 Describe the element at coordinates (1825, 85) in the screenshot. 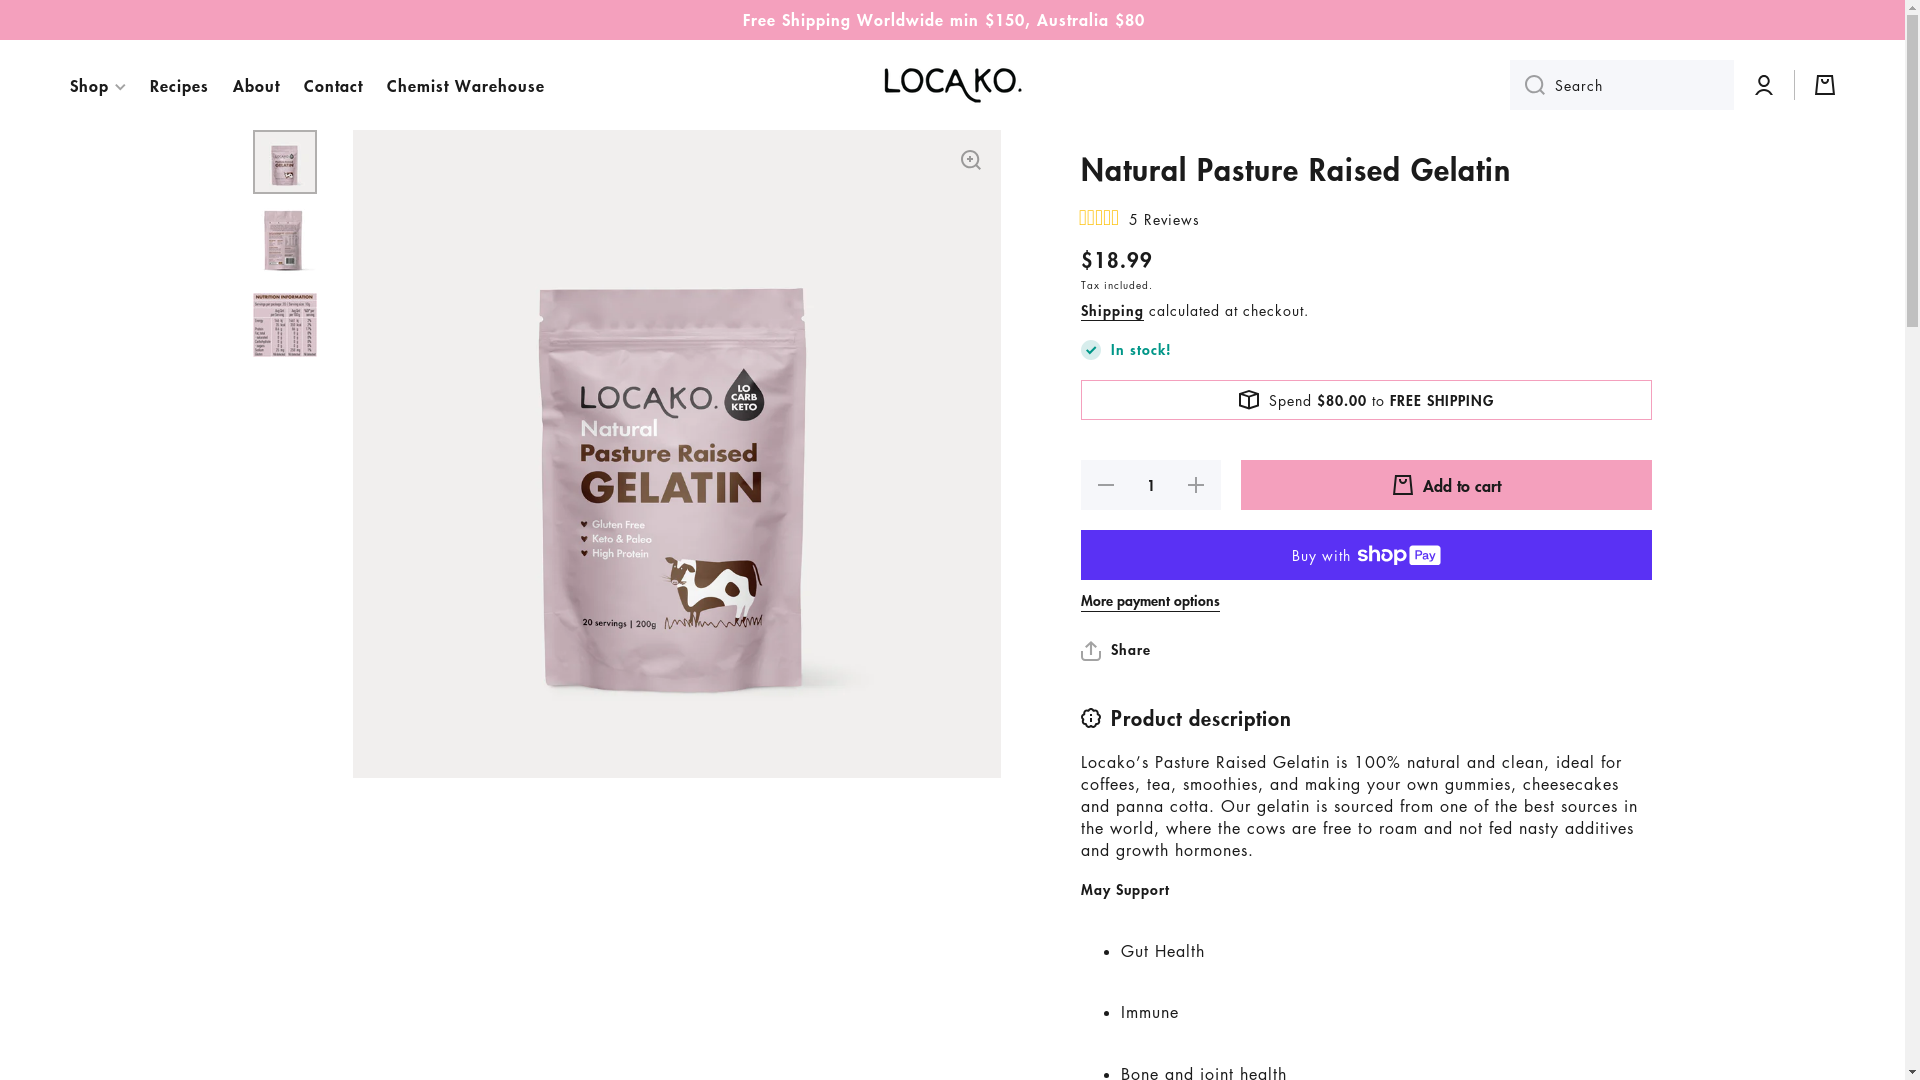

I see `Cart` at that location.